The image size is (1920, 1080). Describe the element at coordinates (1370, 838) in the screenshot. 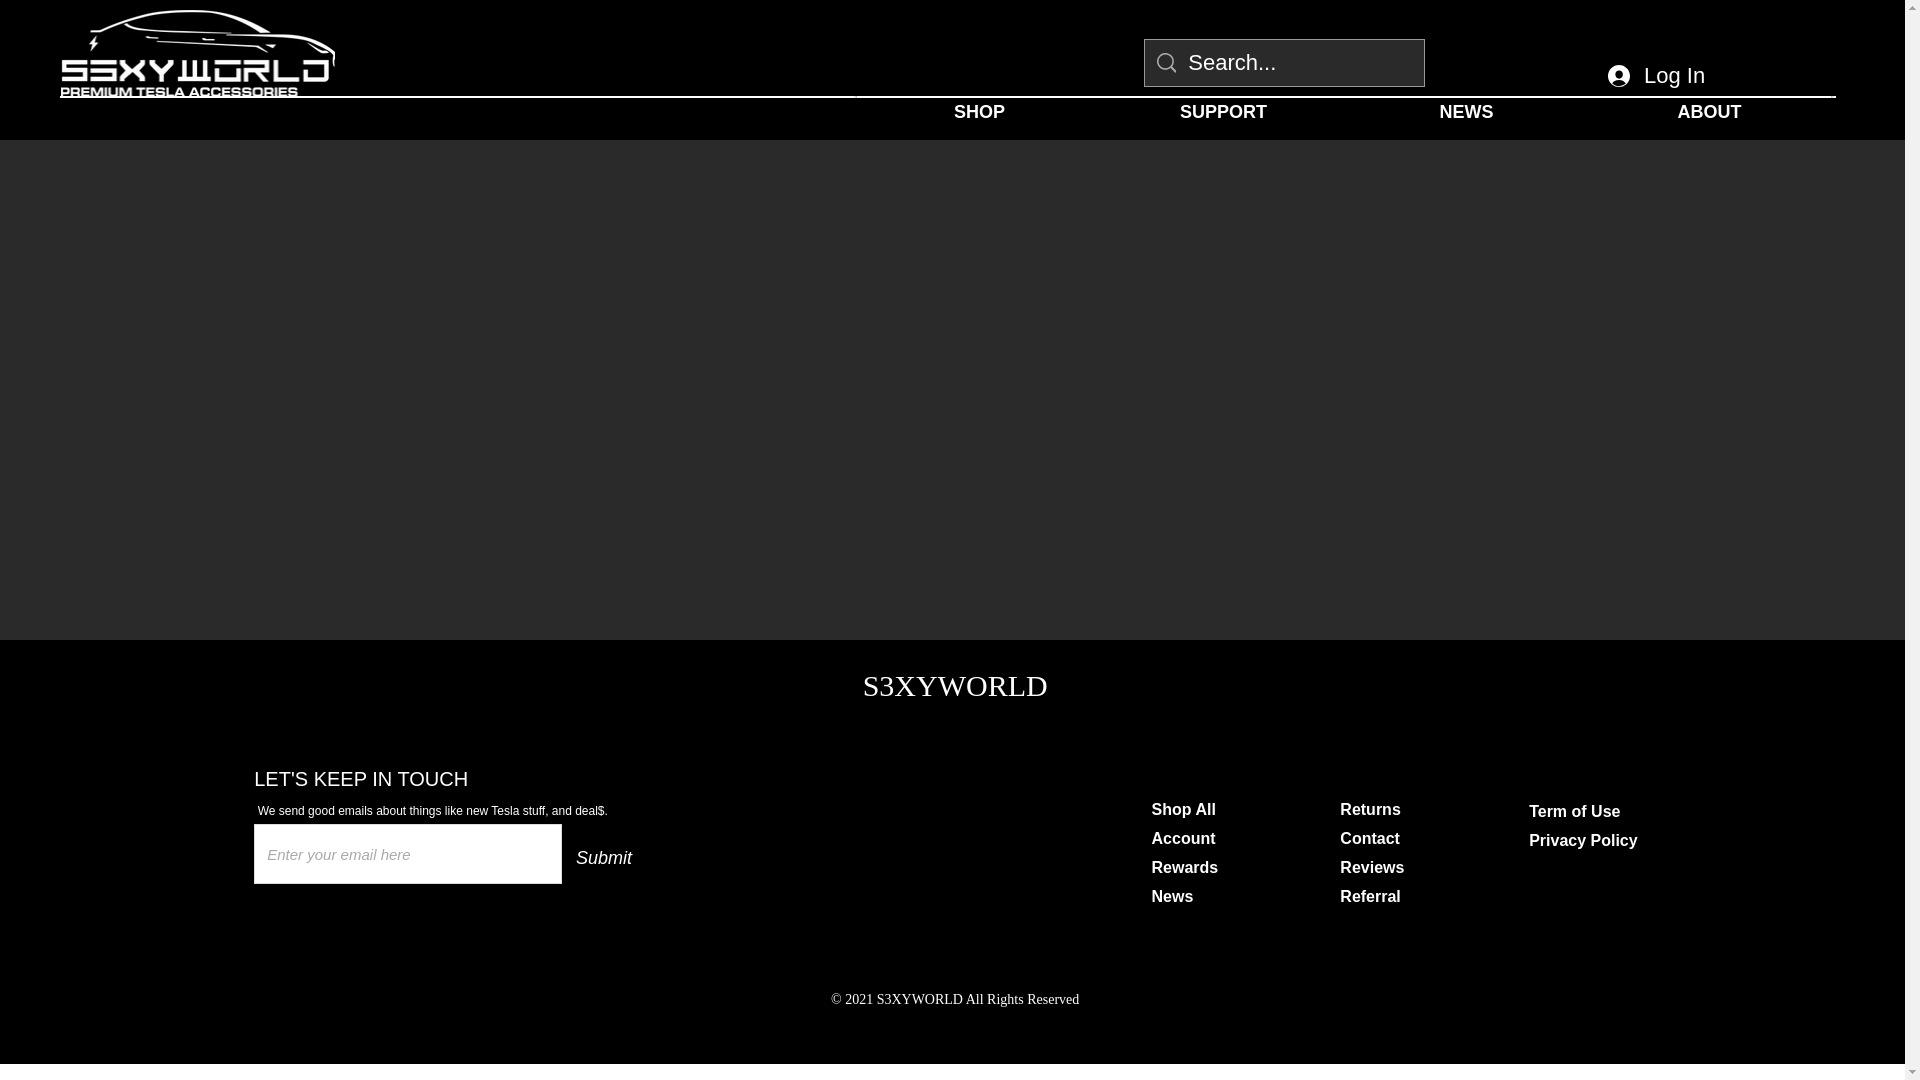

I see `Contact` at that location.